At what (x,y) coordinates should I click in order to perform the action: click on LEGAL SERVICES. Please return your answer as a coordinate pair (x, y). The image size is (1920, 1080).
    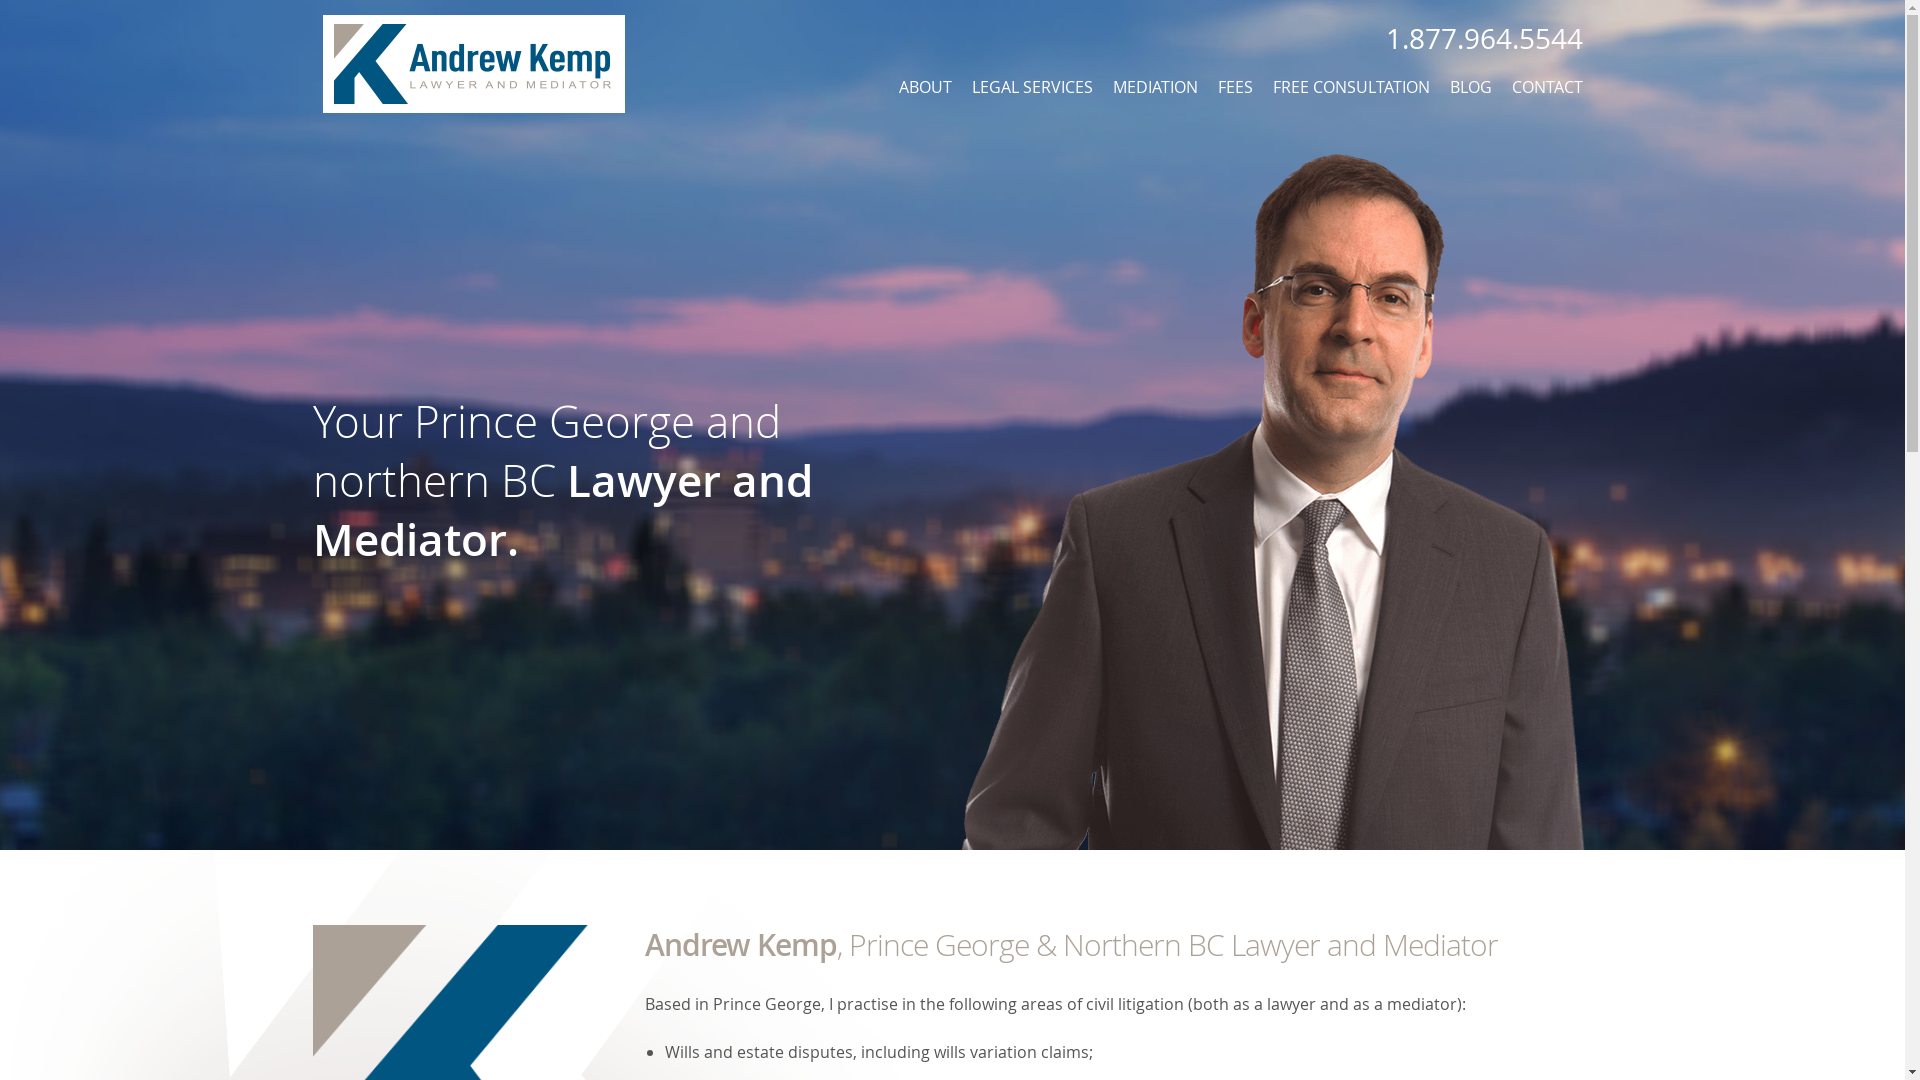
    Looking at the image, I should click on (1032, 87).